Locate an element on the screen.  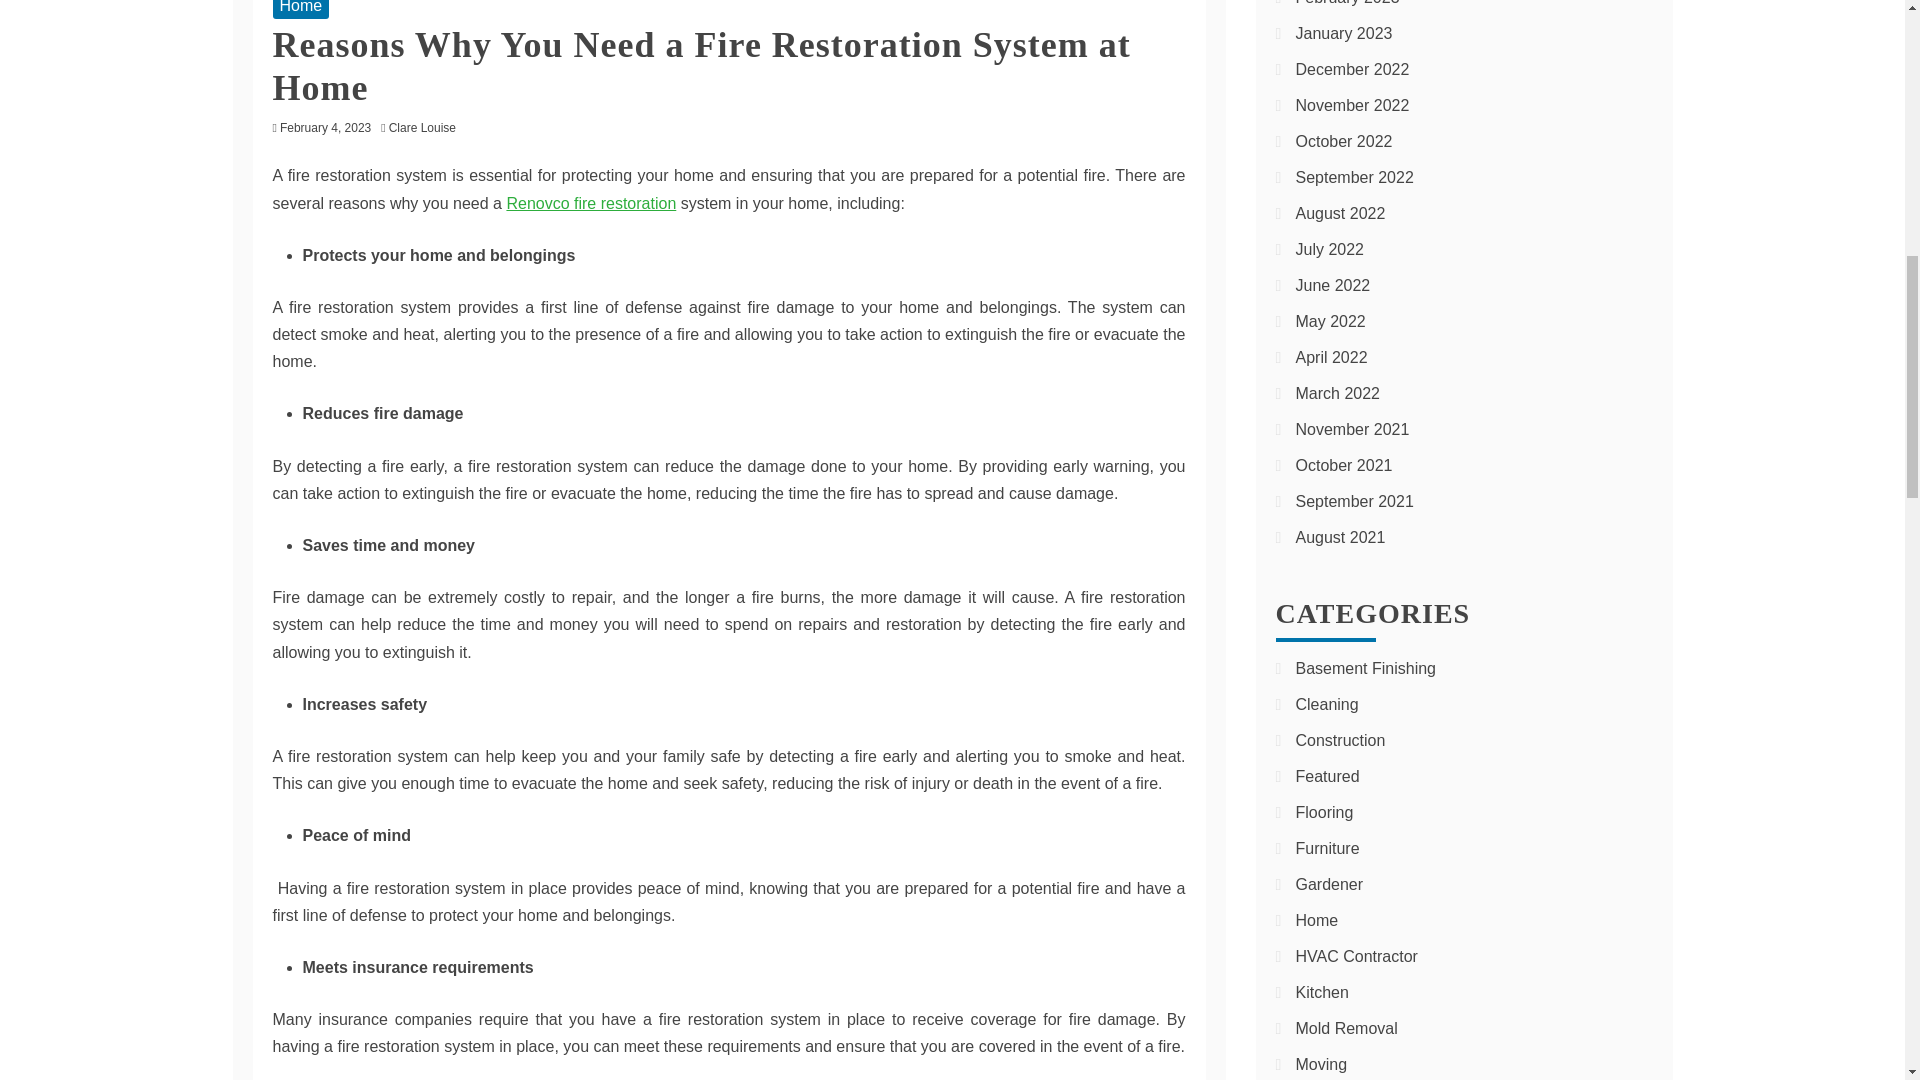
Home is located at coordinates (300, 9).